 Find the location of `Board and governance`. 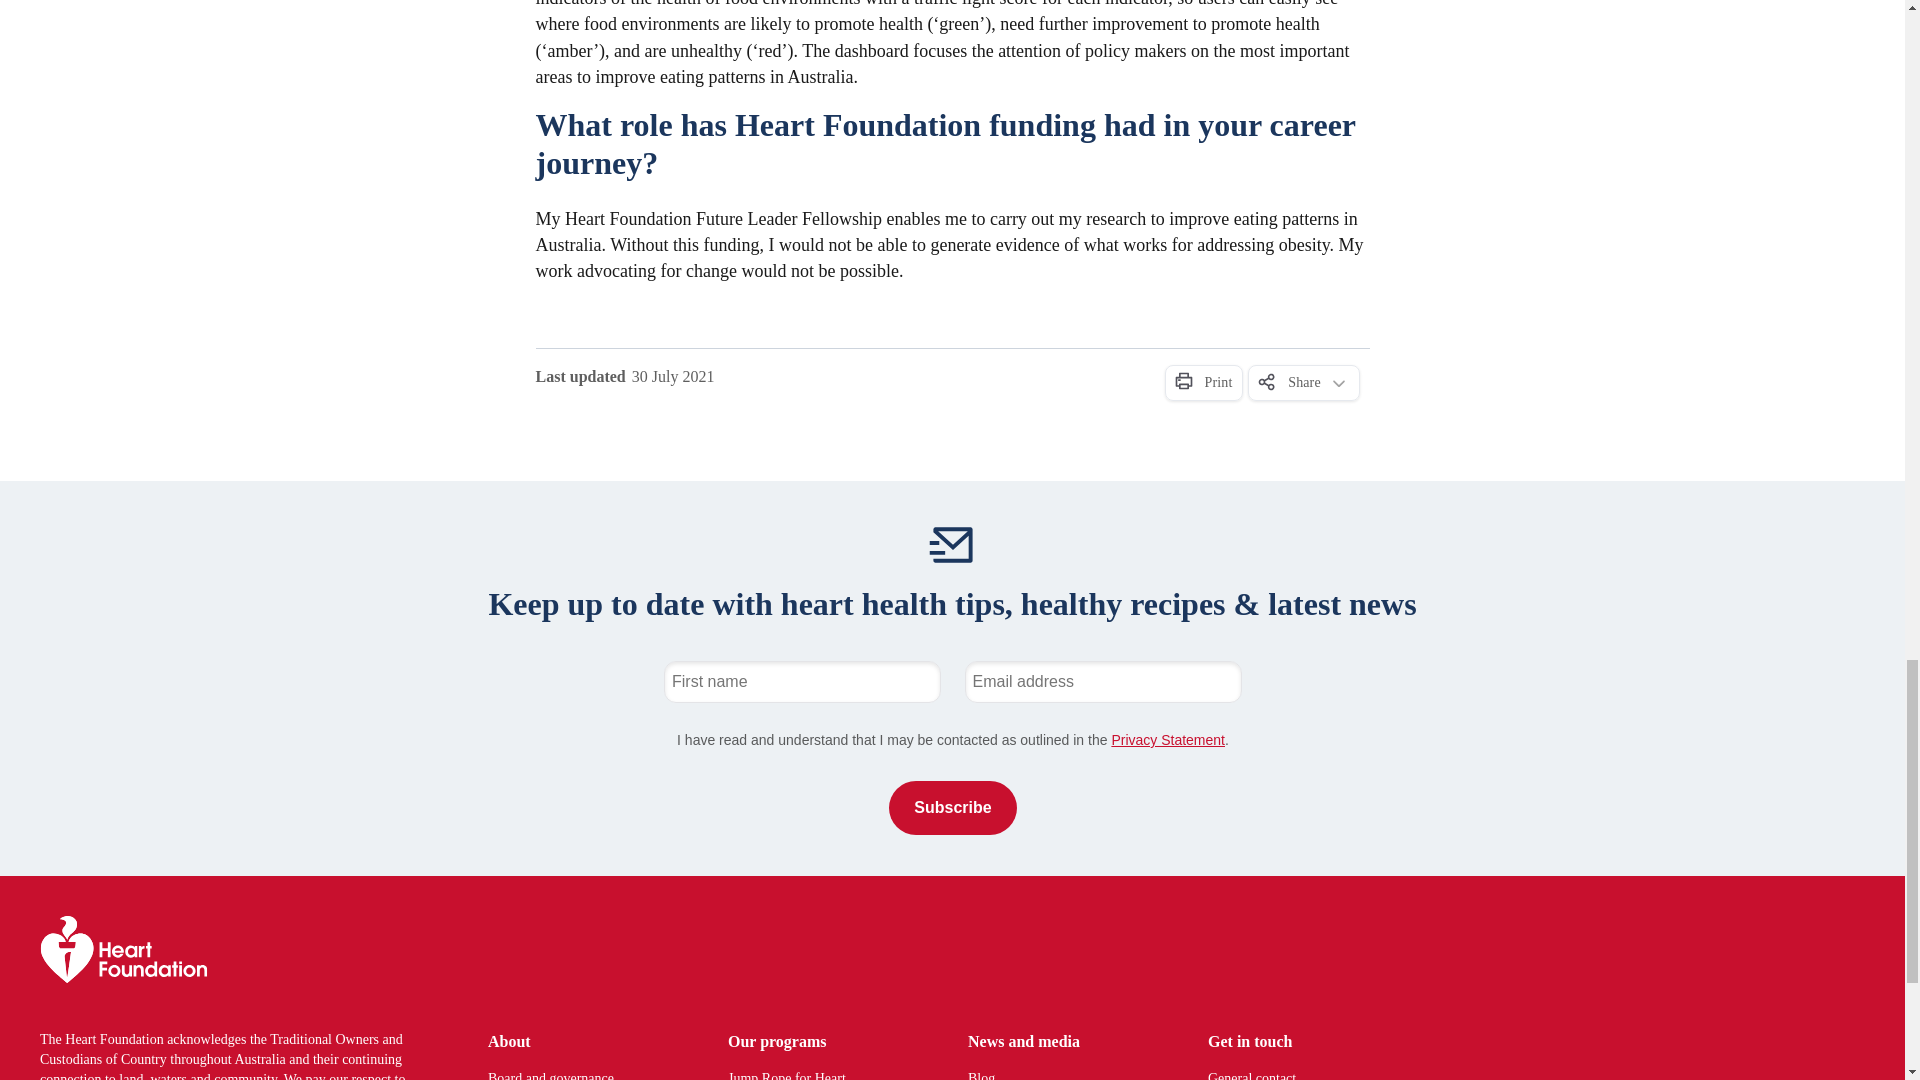

Board and governance is located at coordinates (583, 1074).